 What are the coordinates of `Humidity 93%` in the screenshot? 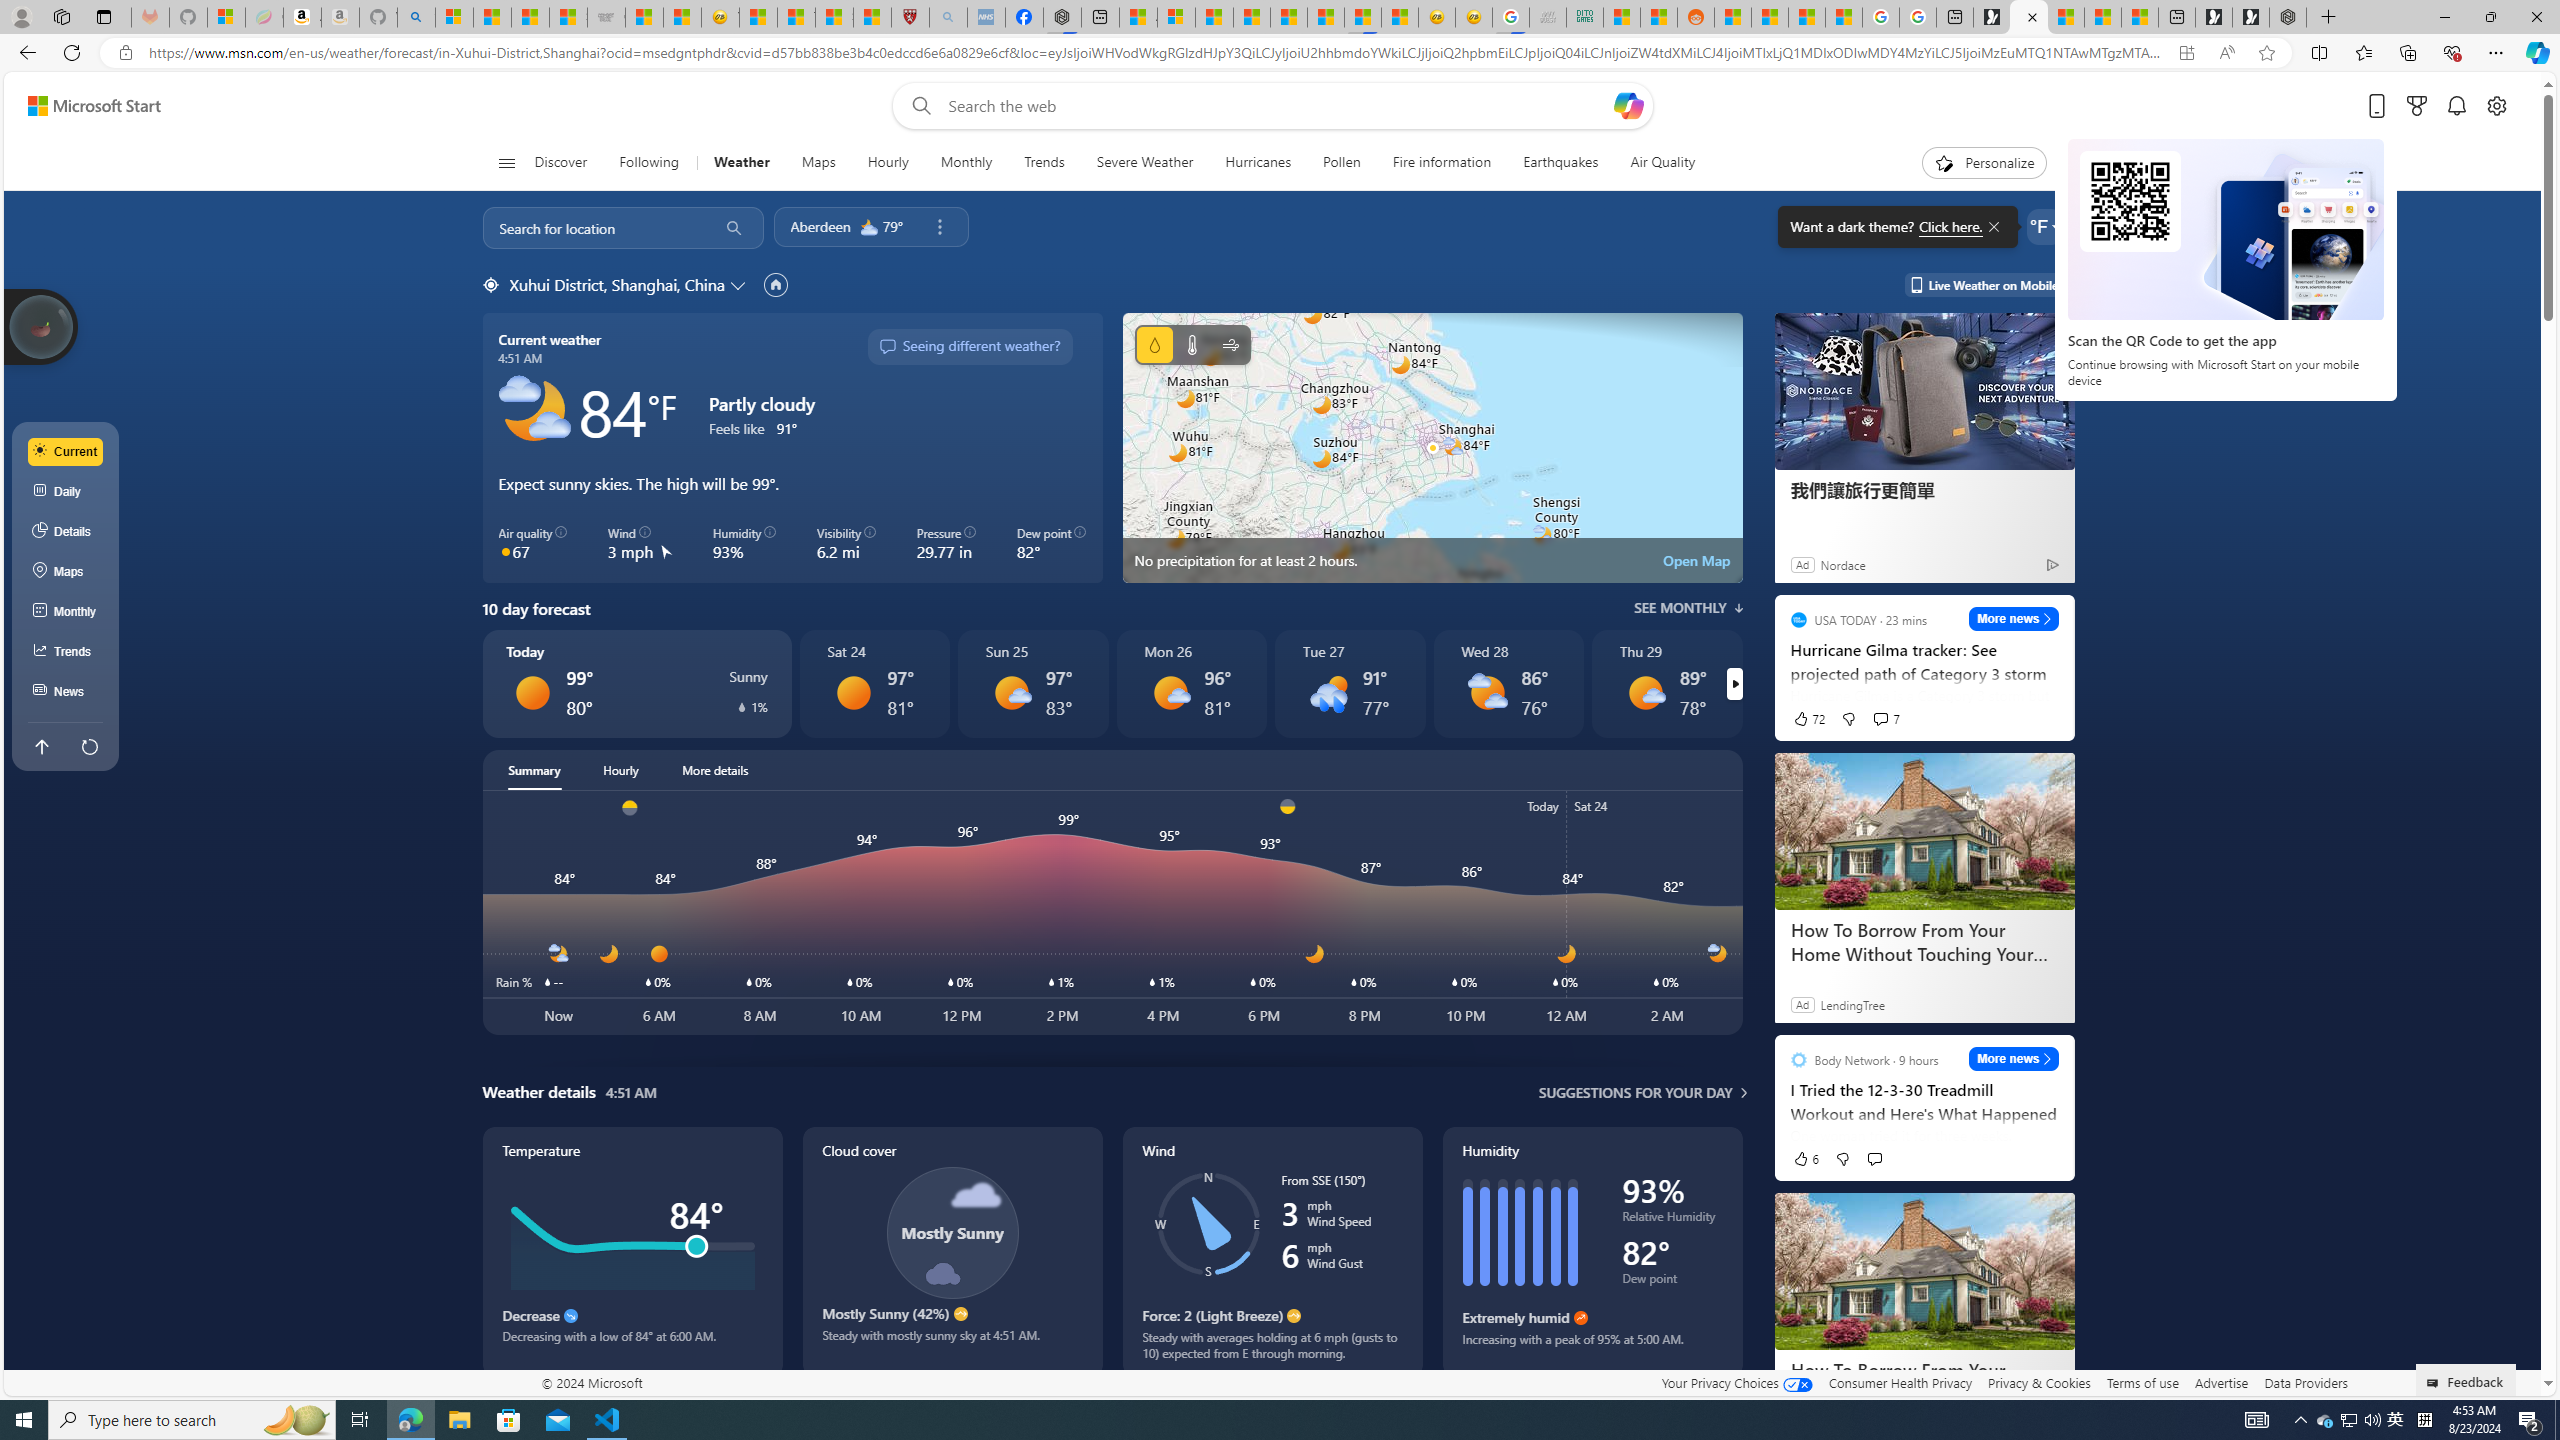 It's located at (744, 544).